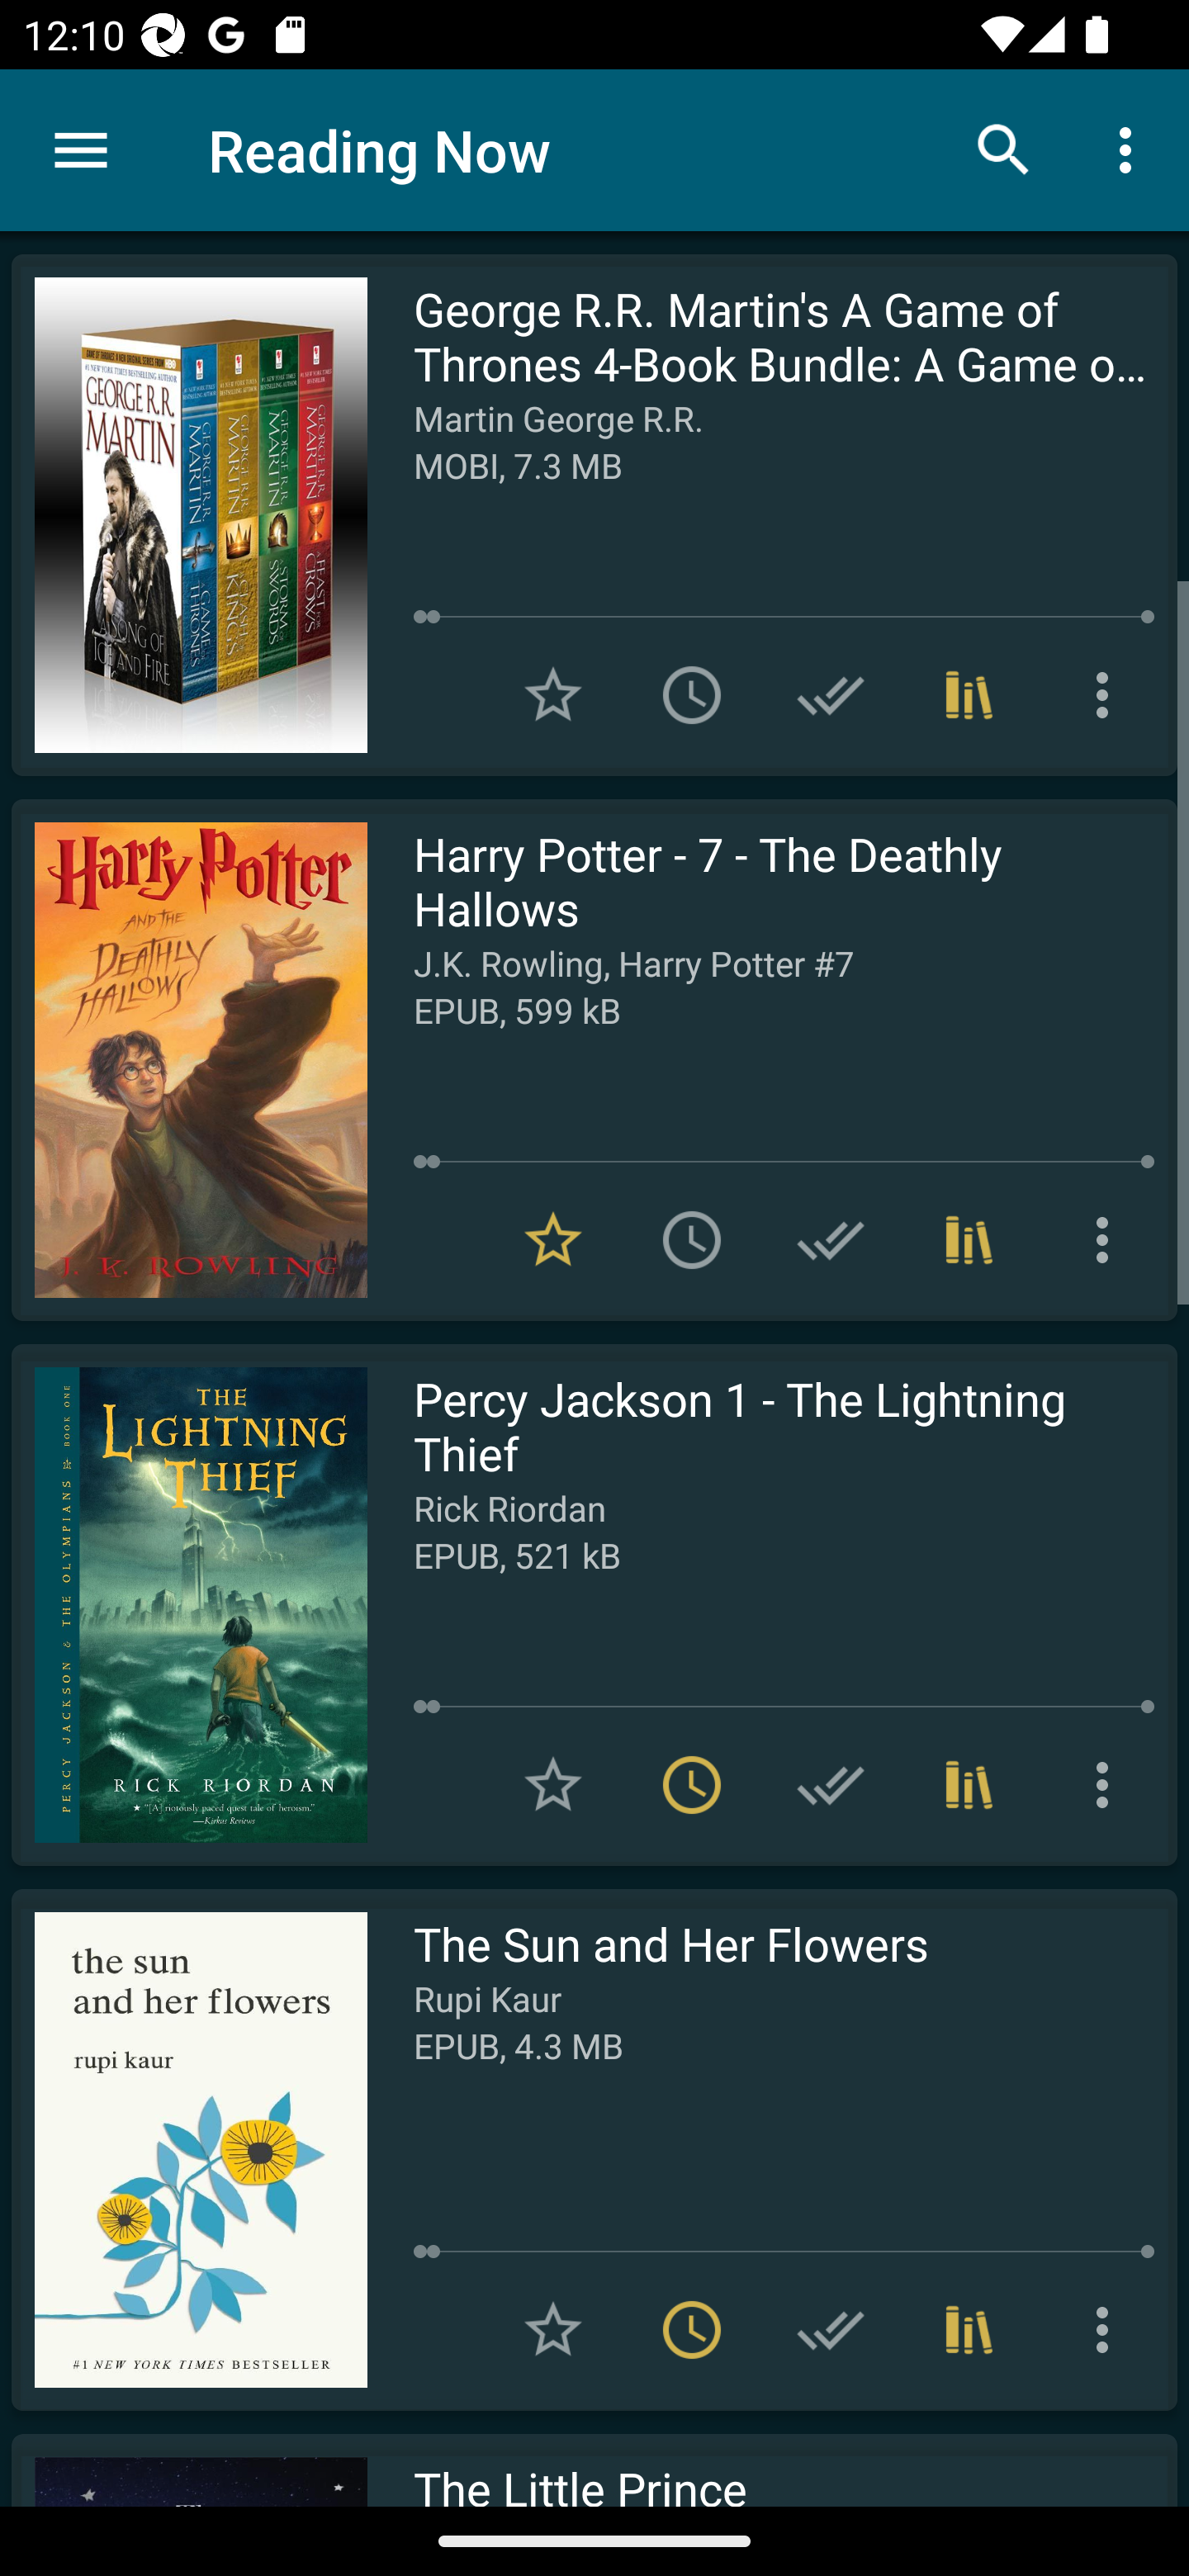 This screenshot has width=1189, height=2576. What do you see at coordinates (831, 2330) in the screenshot?
I see `Add to Have read` at bounding box center [831, 2330].